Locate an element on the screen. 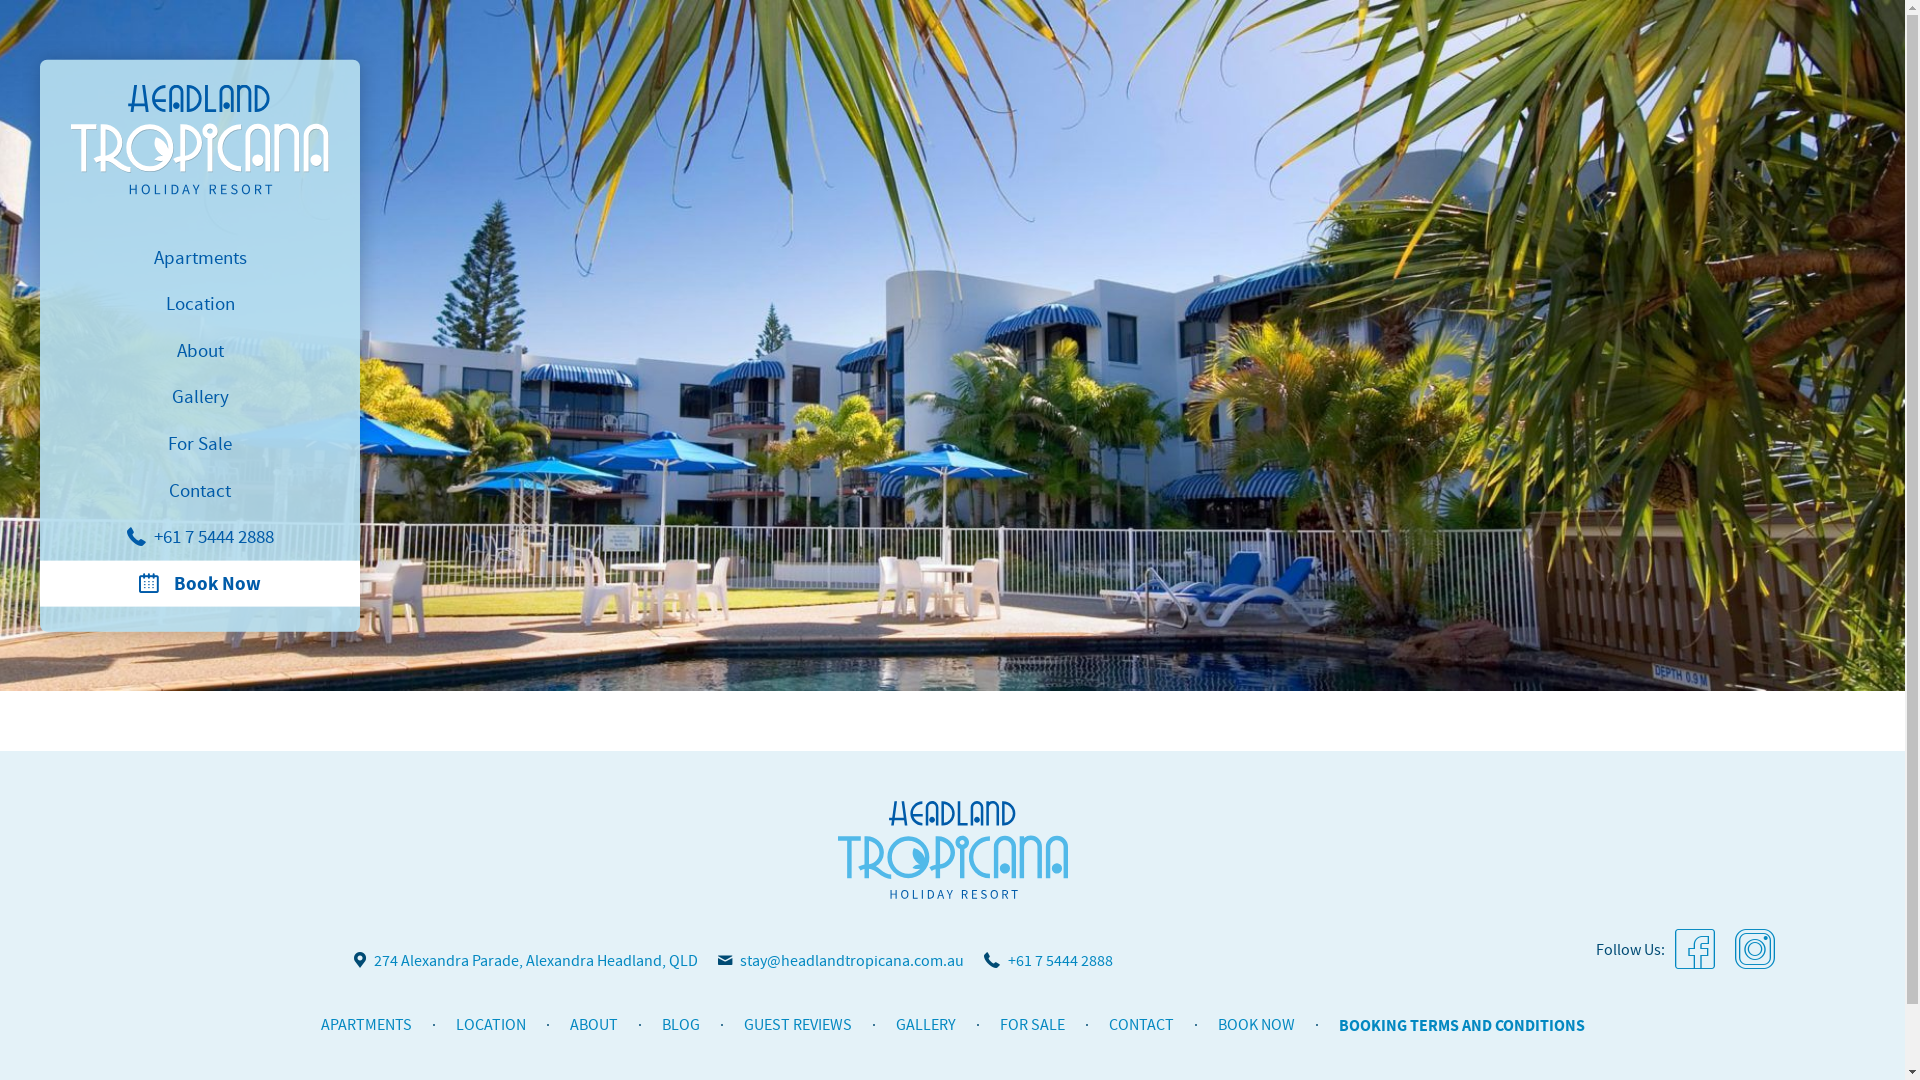 Image resolution: width=1920 pixels, height=1080 pixels. LOCATION is located at coordinates (491, 1025).